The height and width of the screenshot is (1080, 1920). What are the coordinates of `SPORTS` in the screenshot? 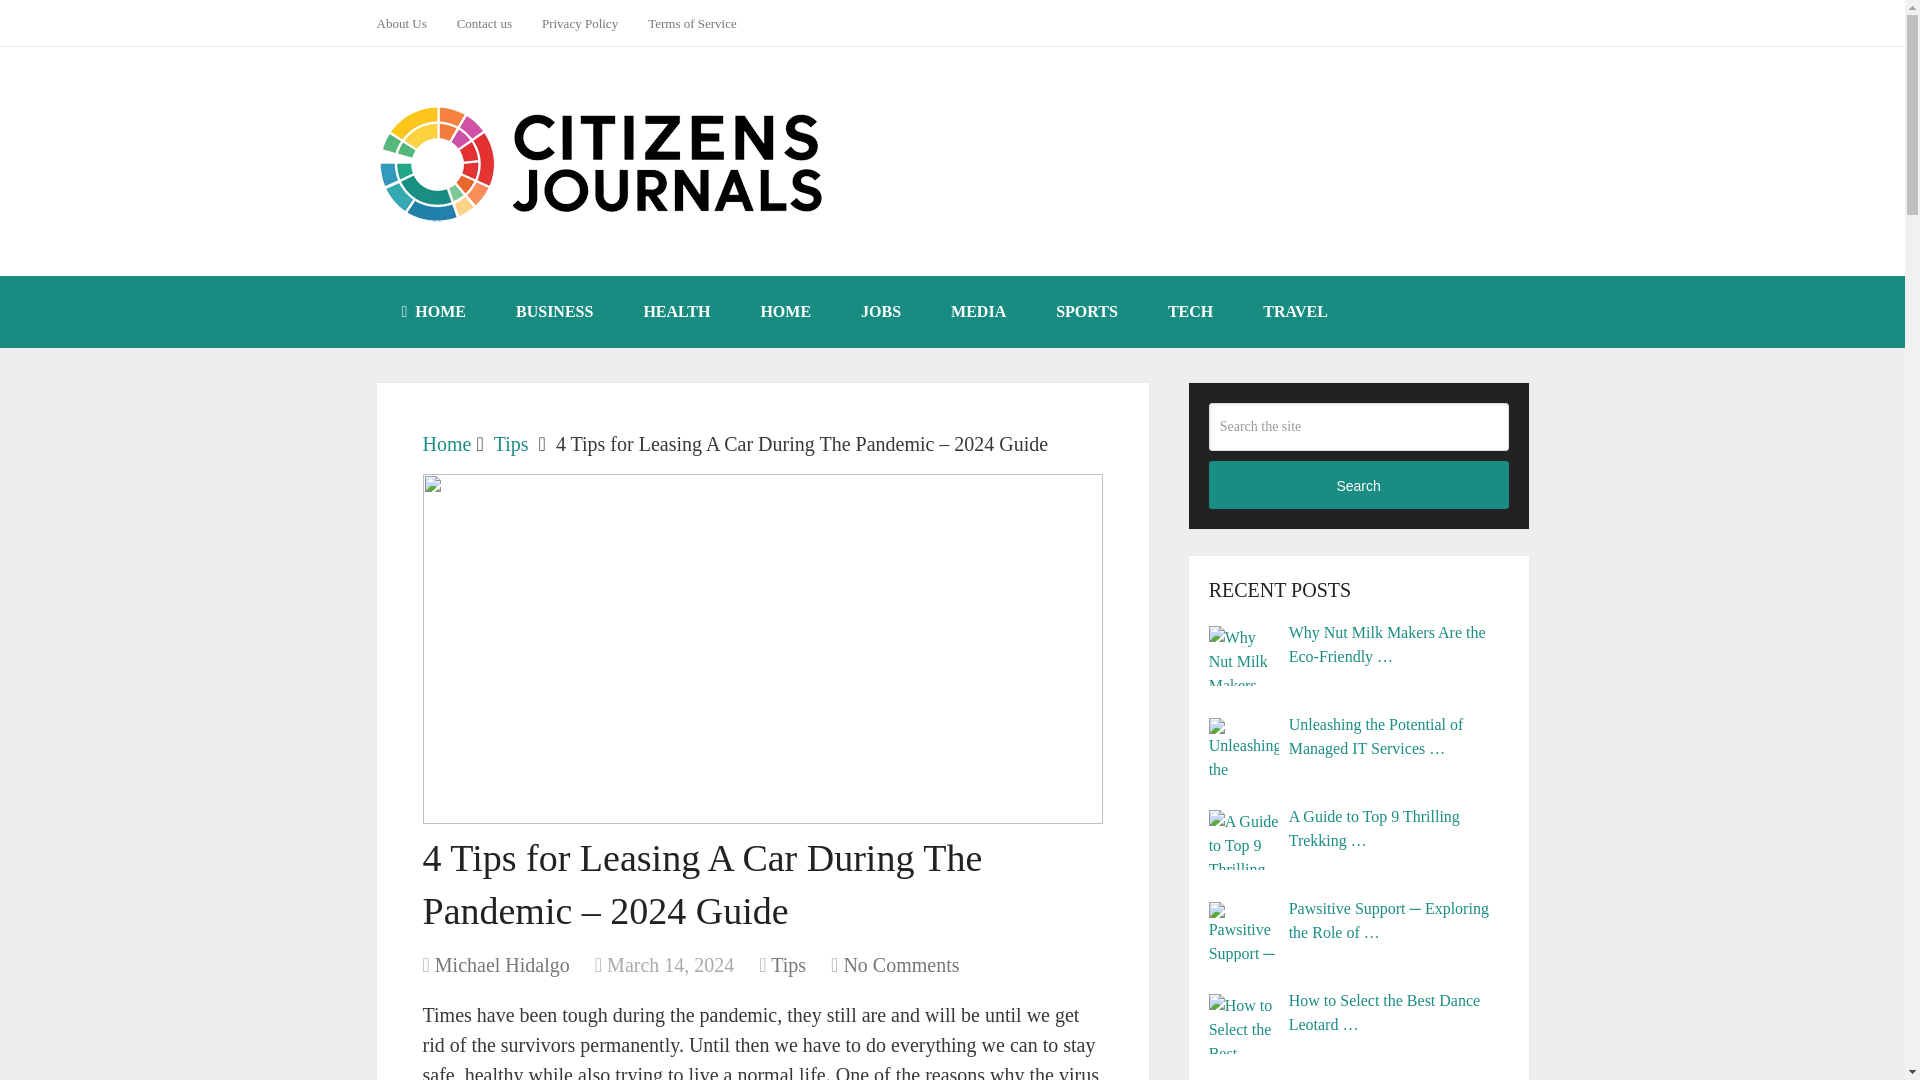 It's located at (1086, 312).